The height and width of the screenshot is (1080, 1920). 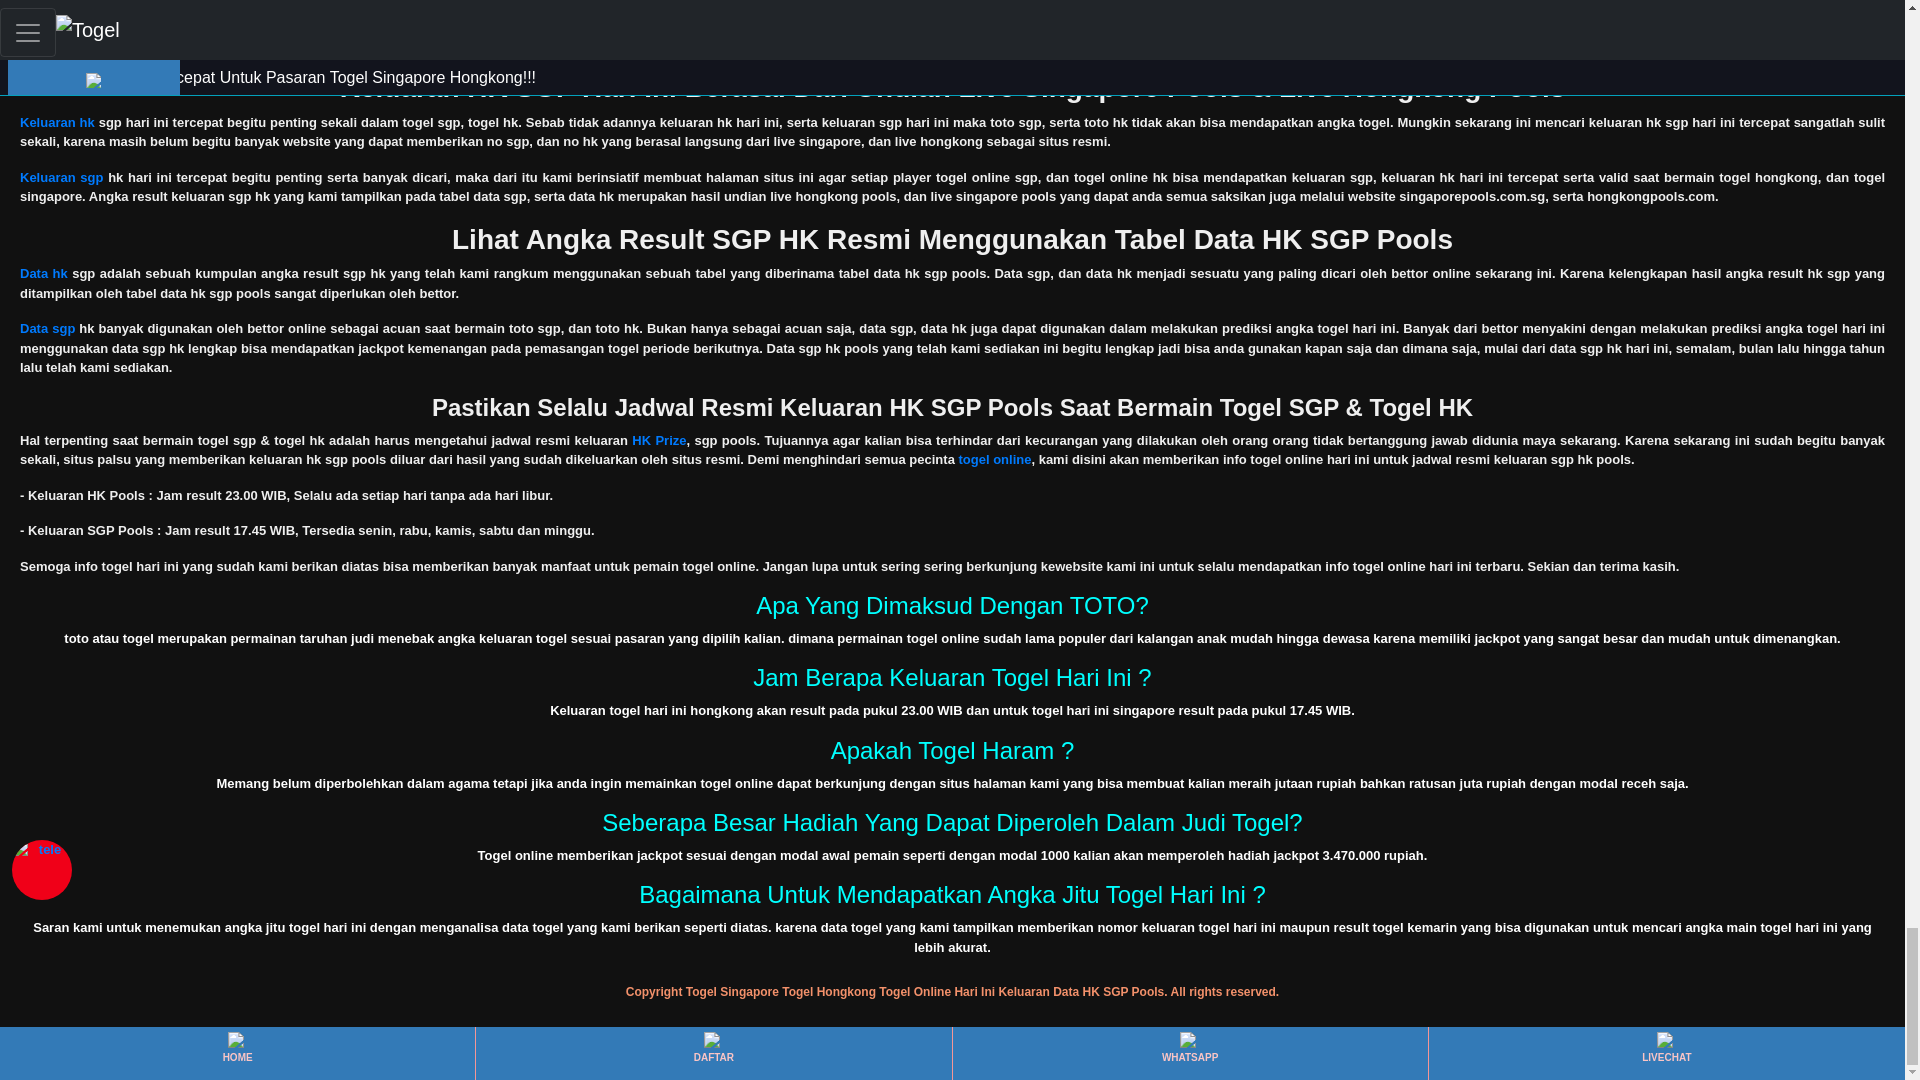 I want to click on Keluaran sgp, so click(x=61, y=176).